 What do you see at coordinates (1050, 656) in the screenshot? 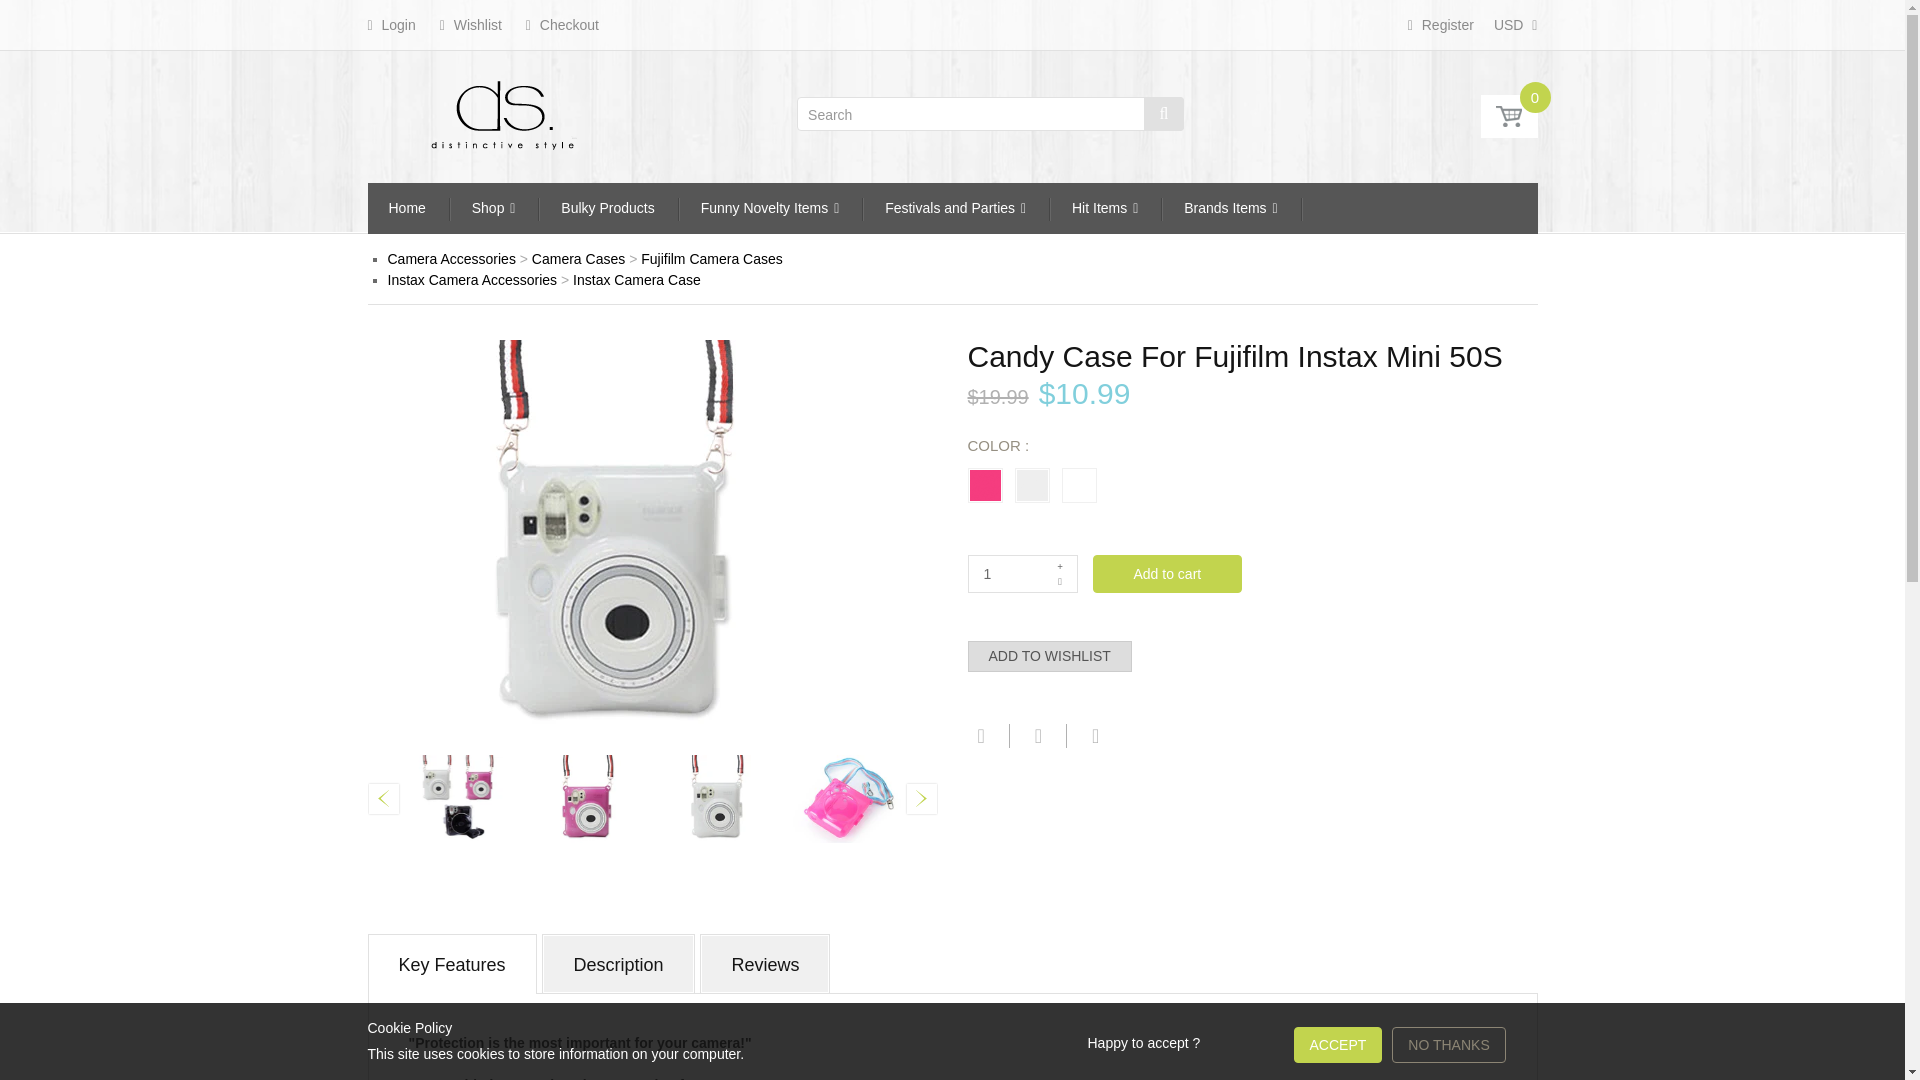
I see `Add to wishlist` at bounding box center [1050, 656].